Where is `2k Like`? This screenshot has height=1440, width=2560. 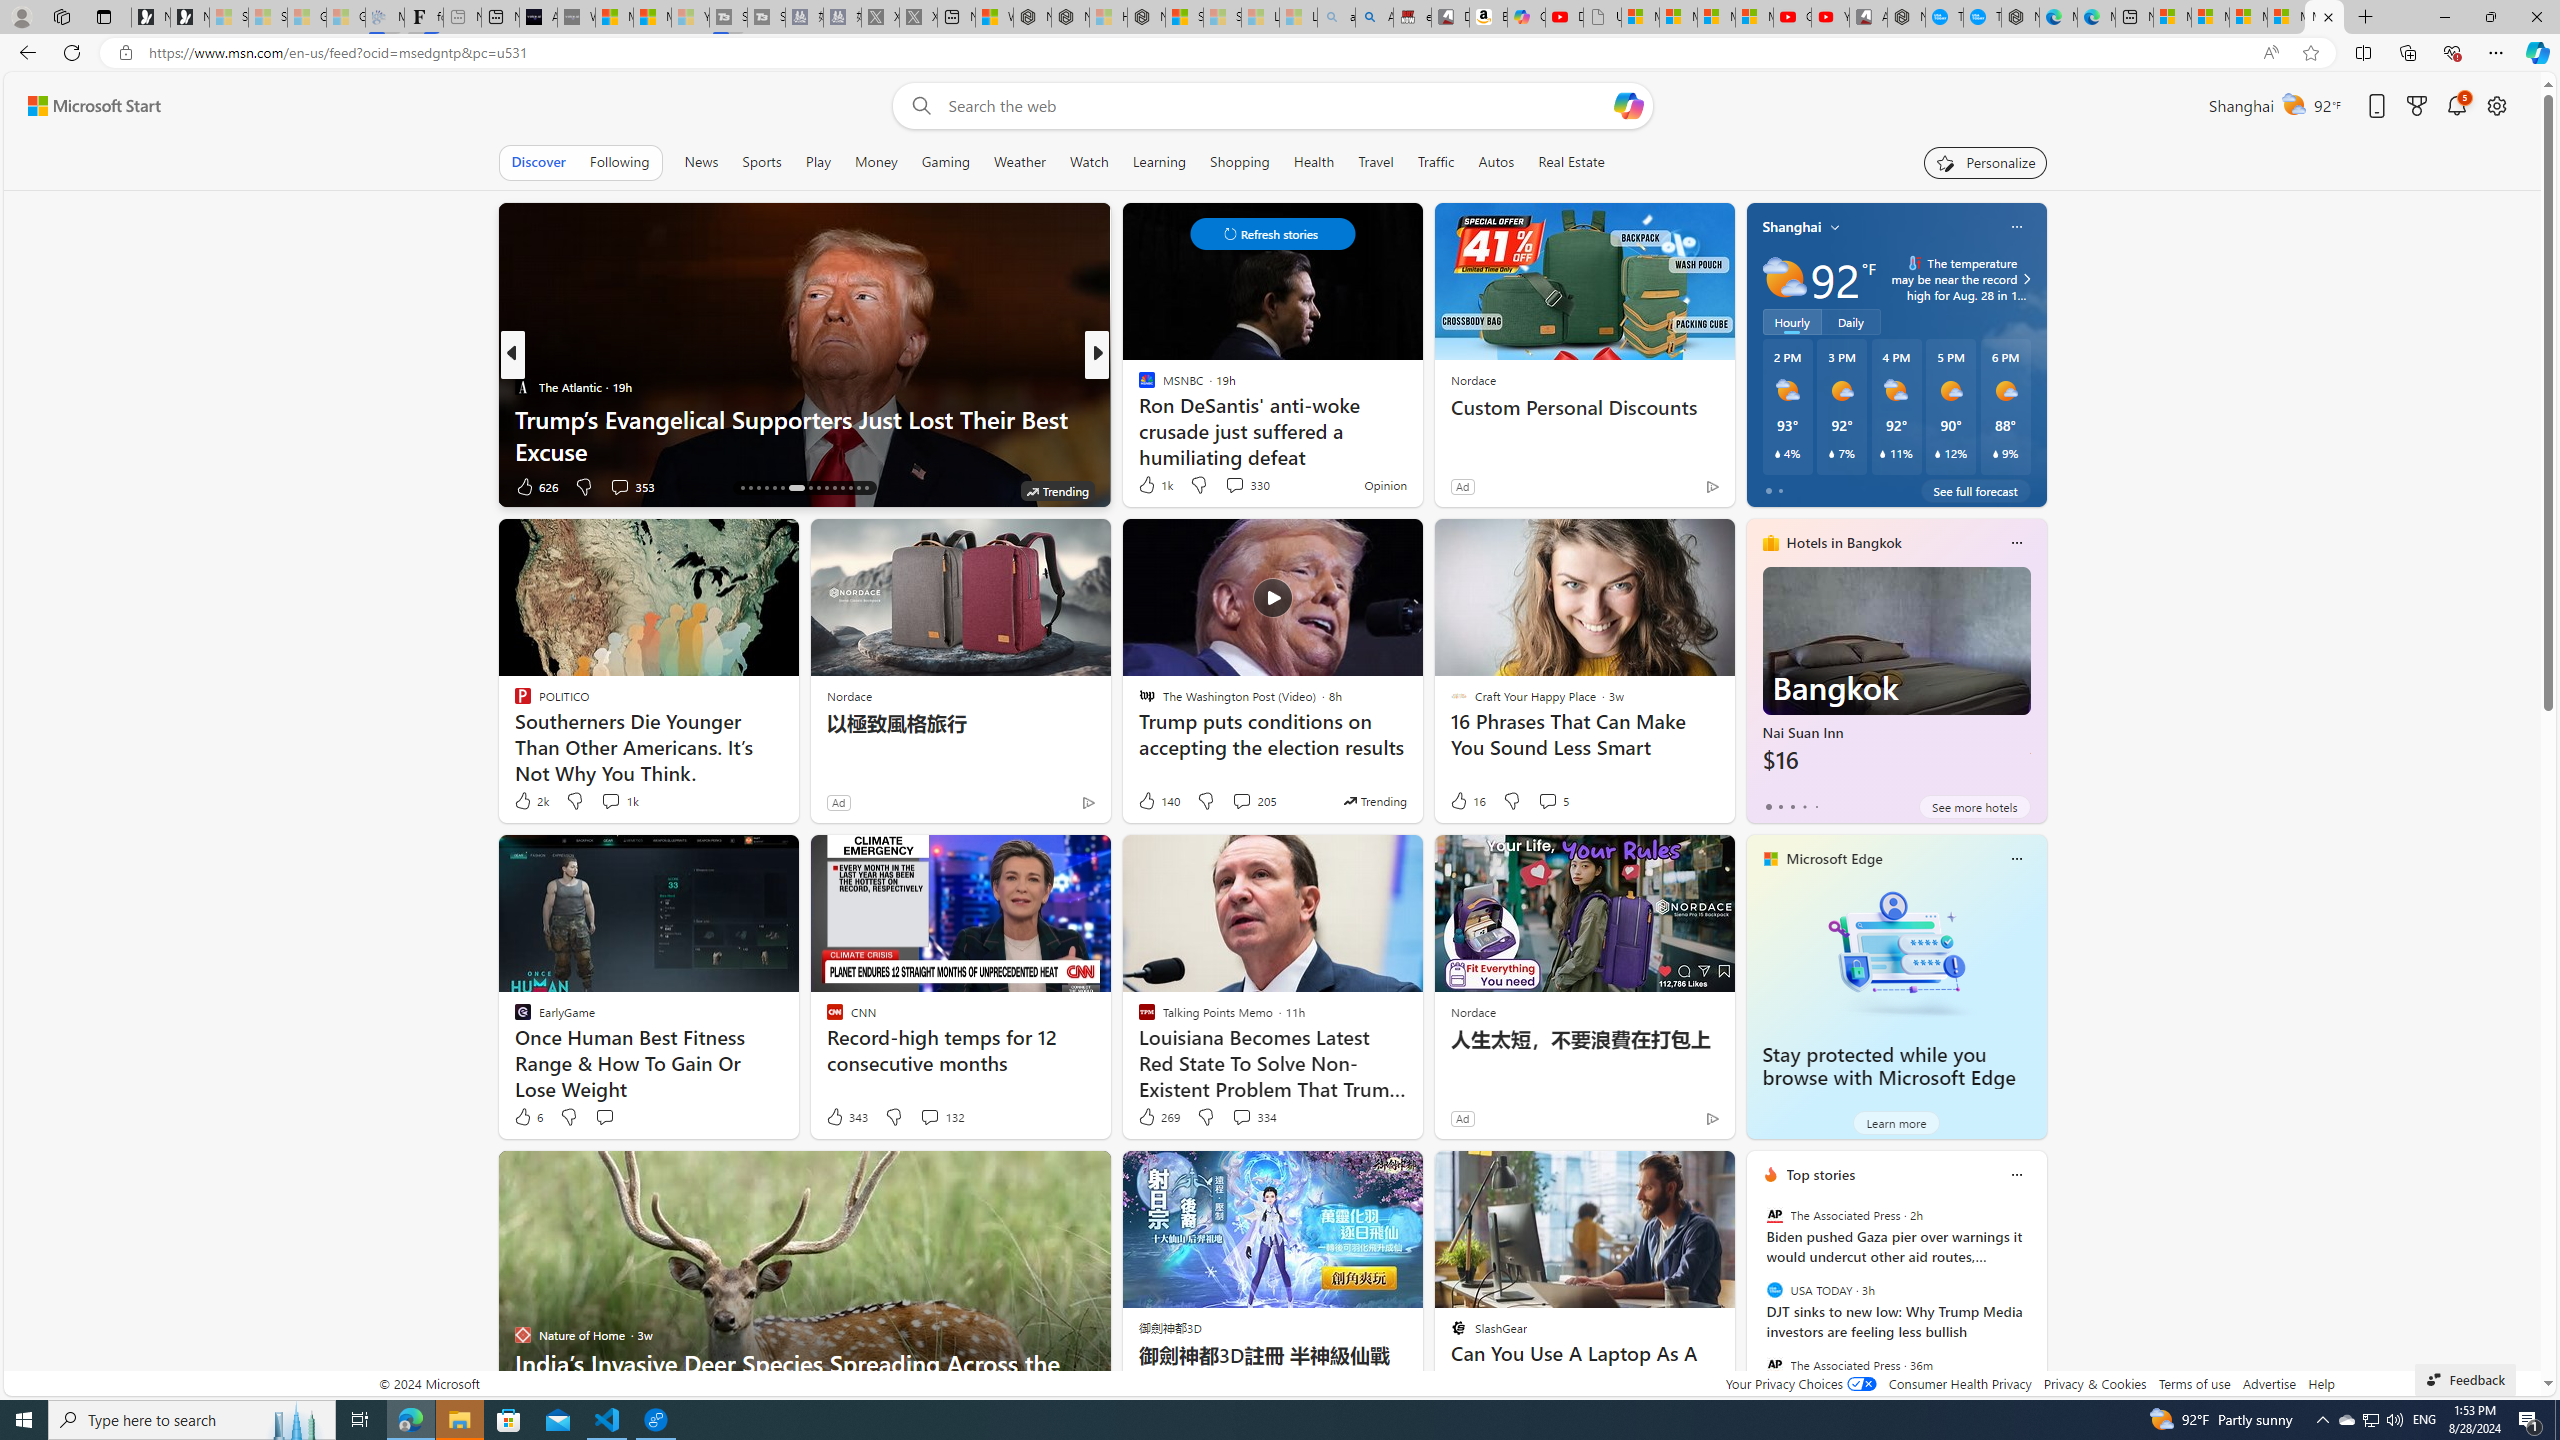 2k Like is located at coordinates (531, 801).